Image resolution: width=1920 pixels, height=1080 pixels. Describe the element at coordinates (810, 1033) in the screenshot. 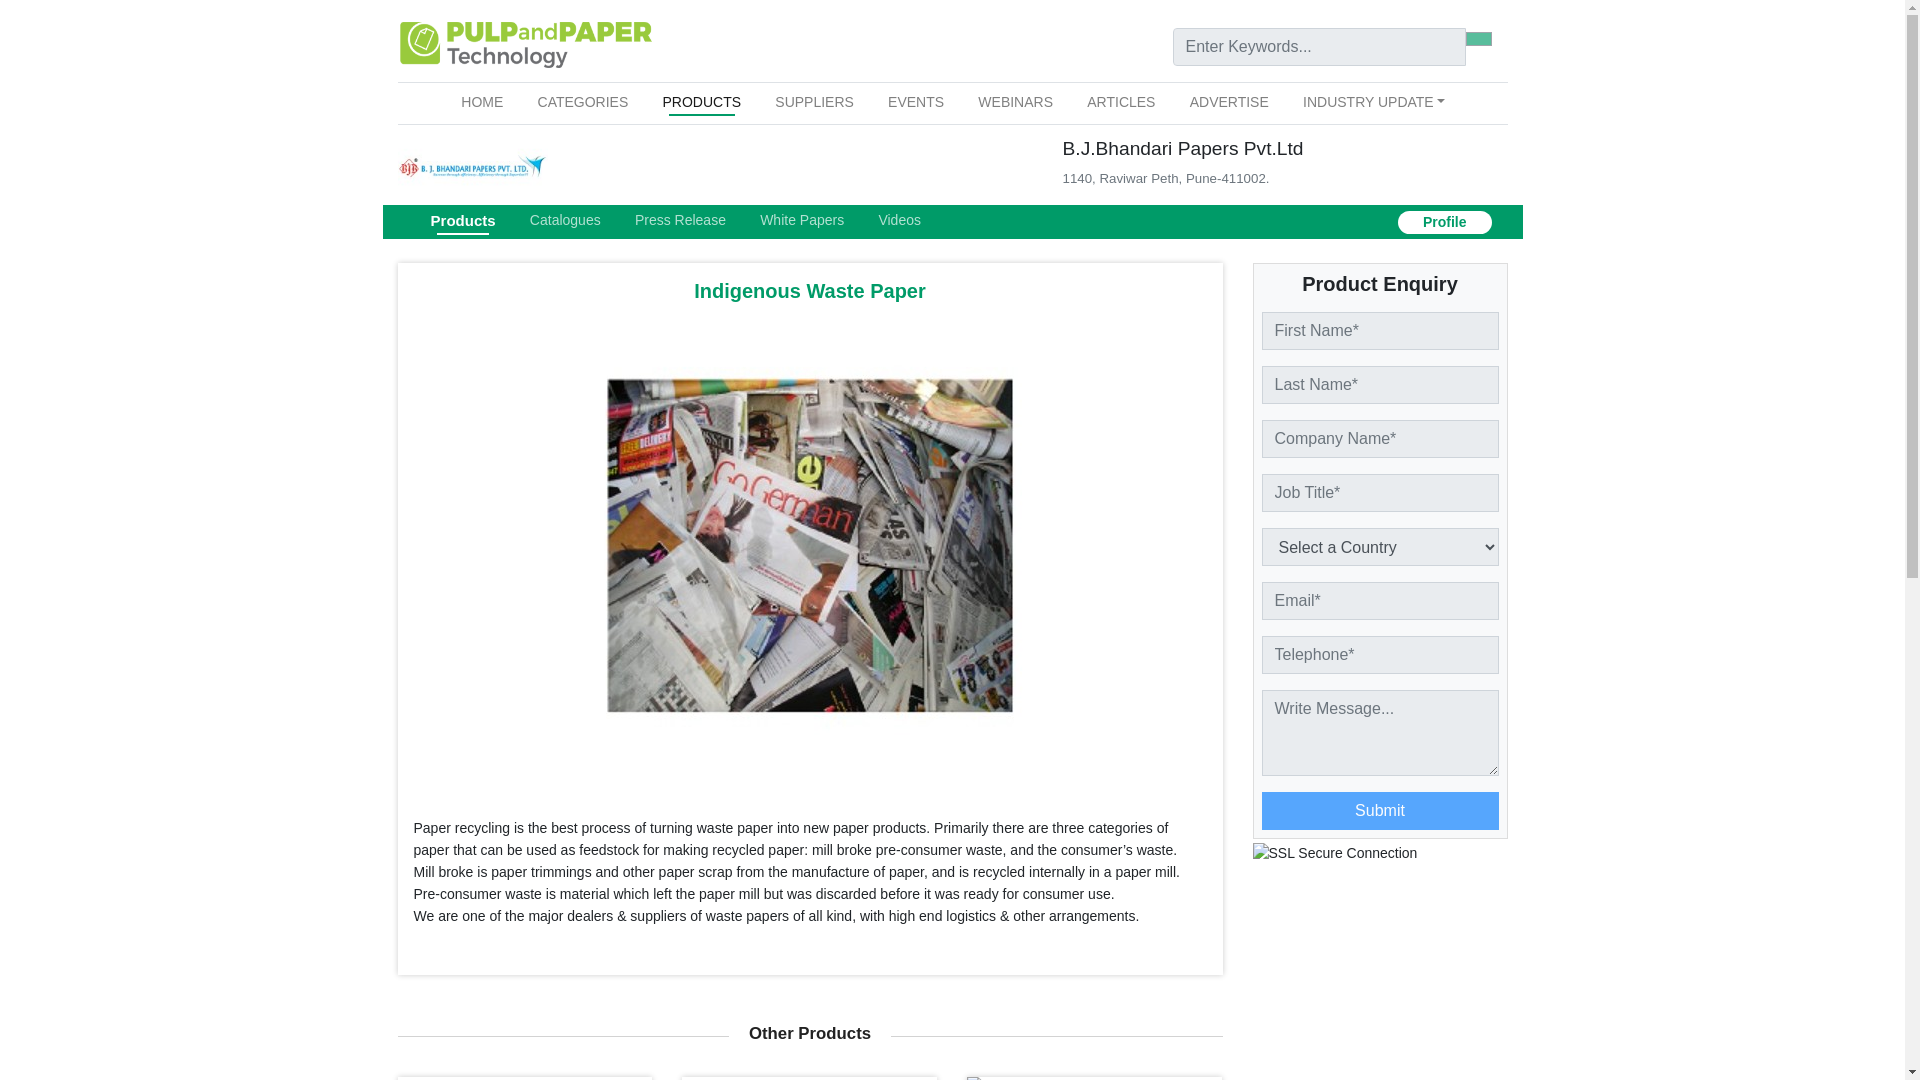

I see `Other Products` at that location.